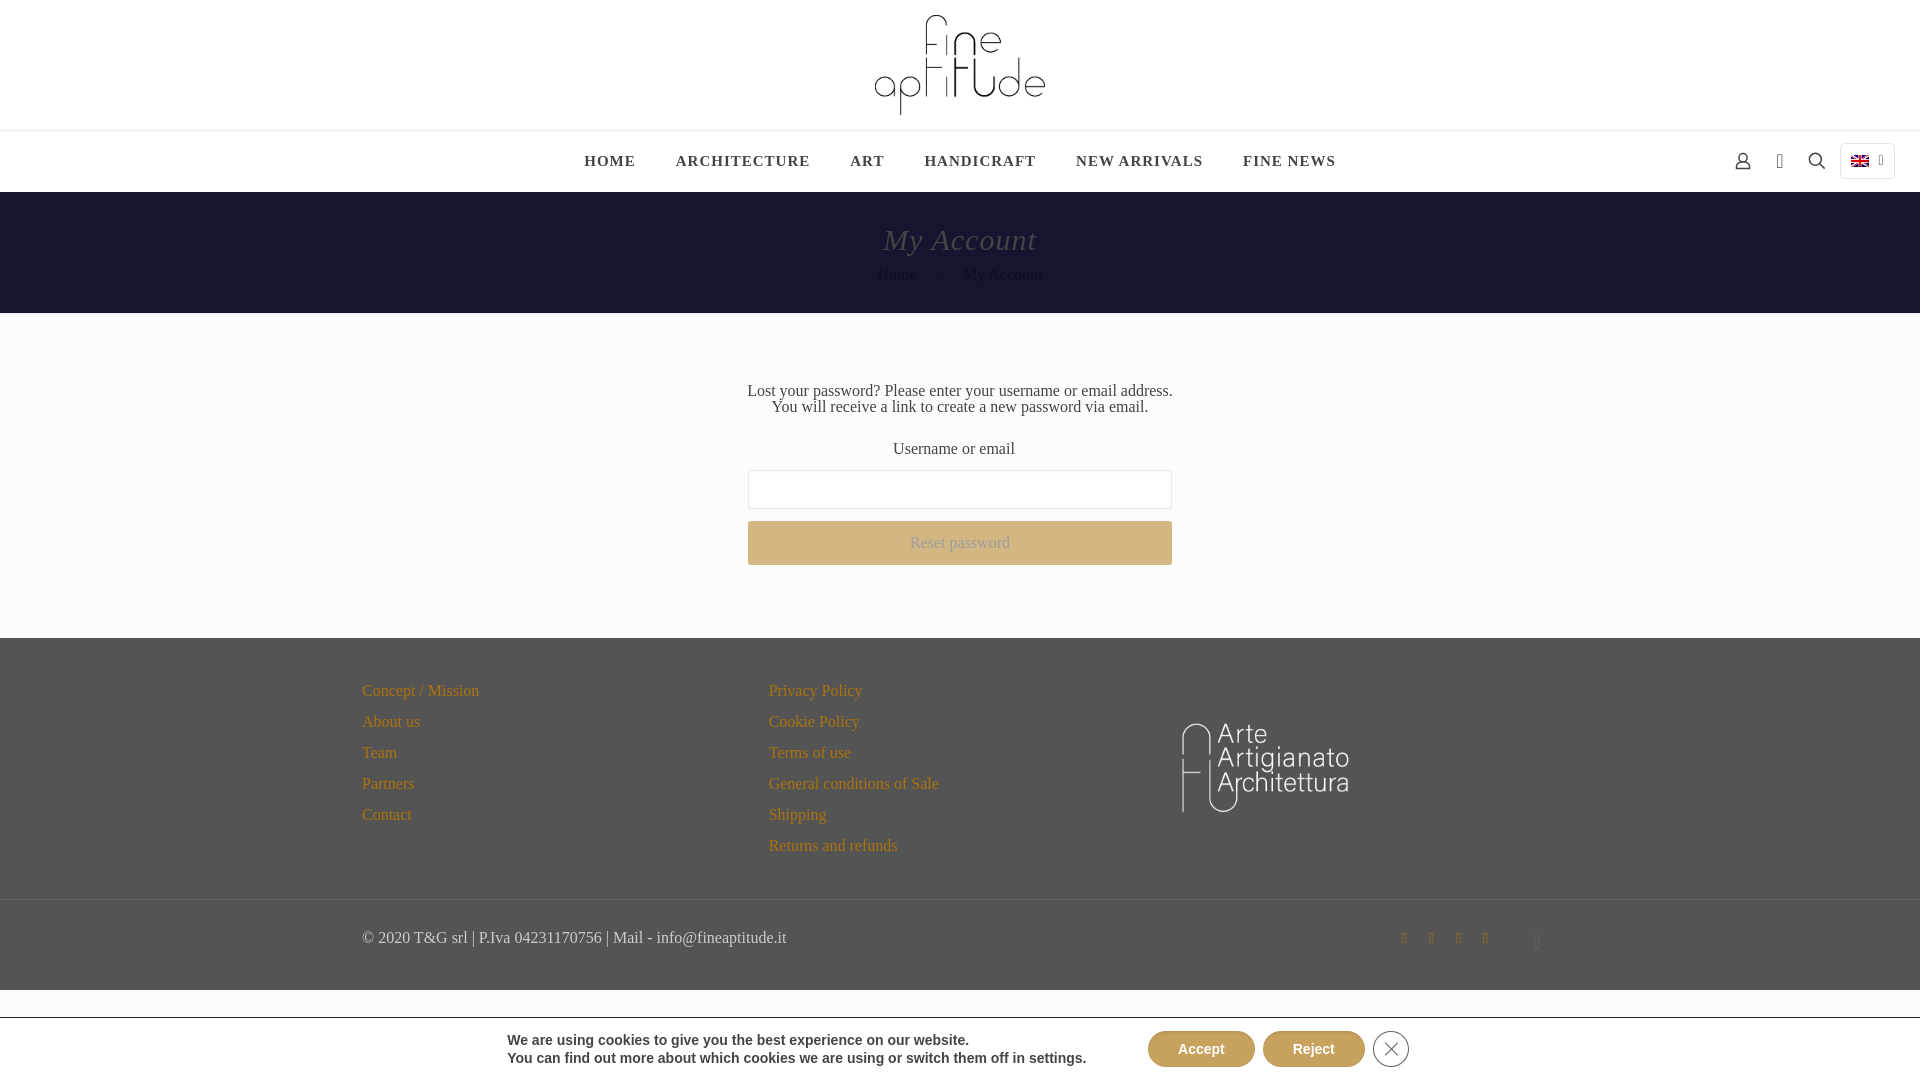 Image resolution: width=1920 pixels, height=1080 pixels. What do you see at coordinates (814, 721) in the screenshot?
I see `Cookie Policy` at bounding box center [814, 721].